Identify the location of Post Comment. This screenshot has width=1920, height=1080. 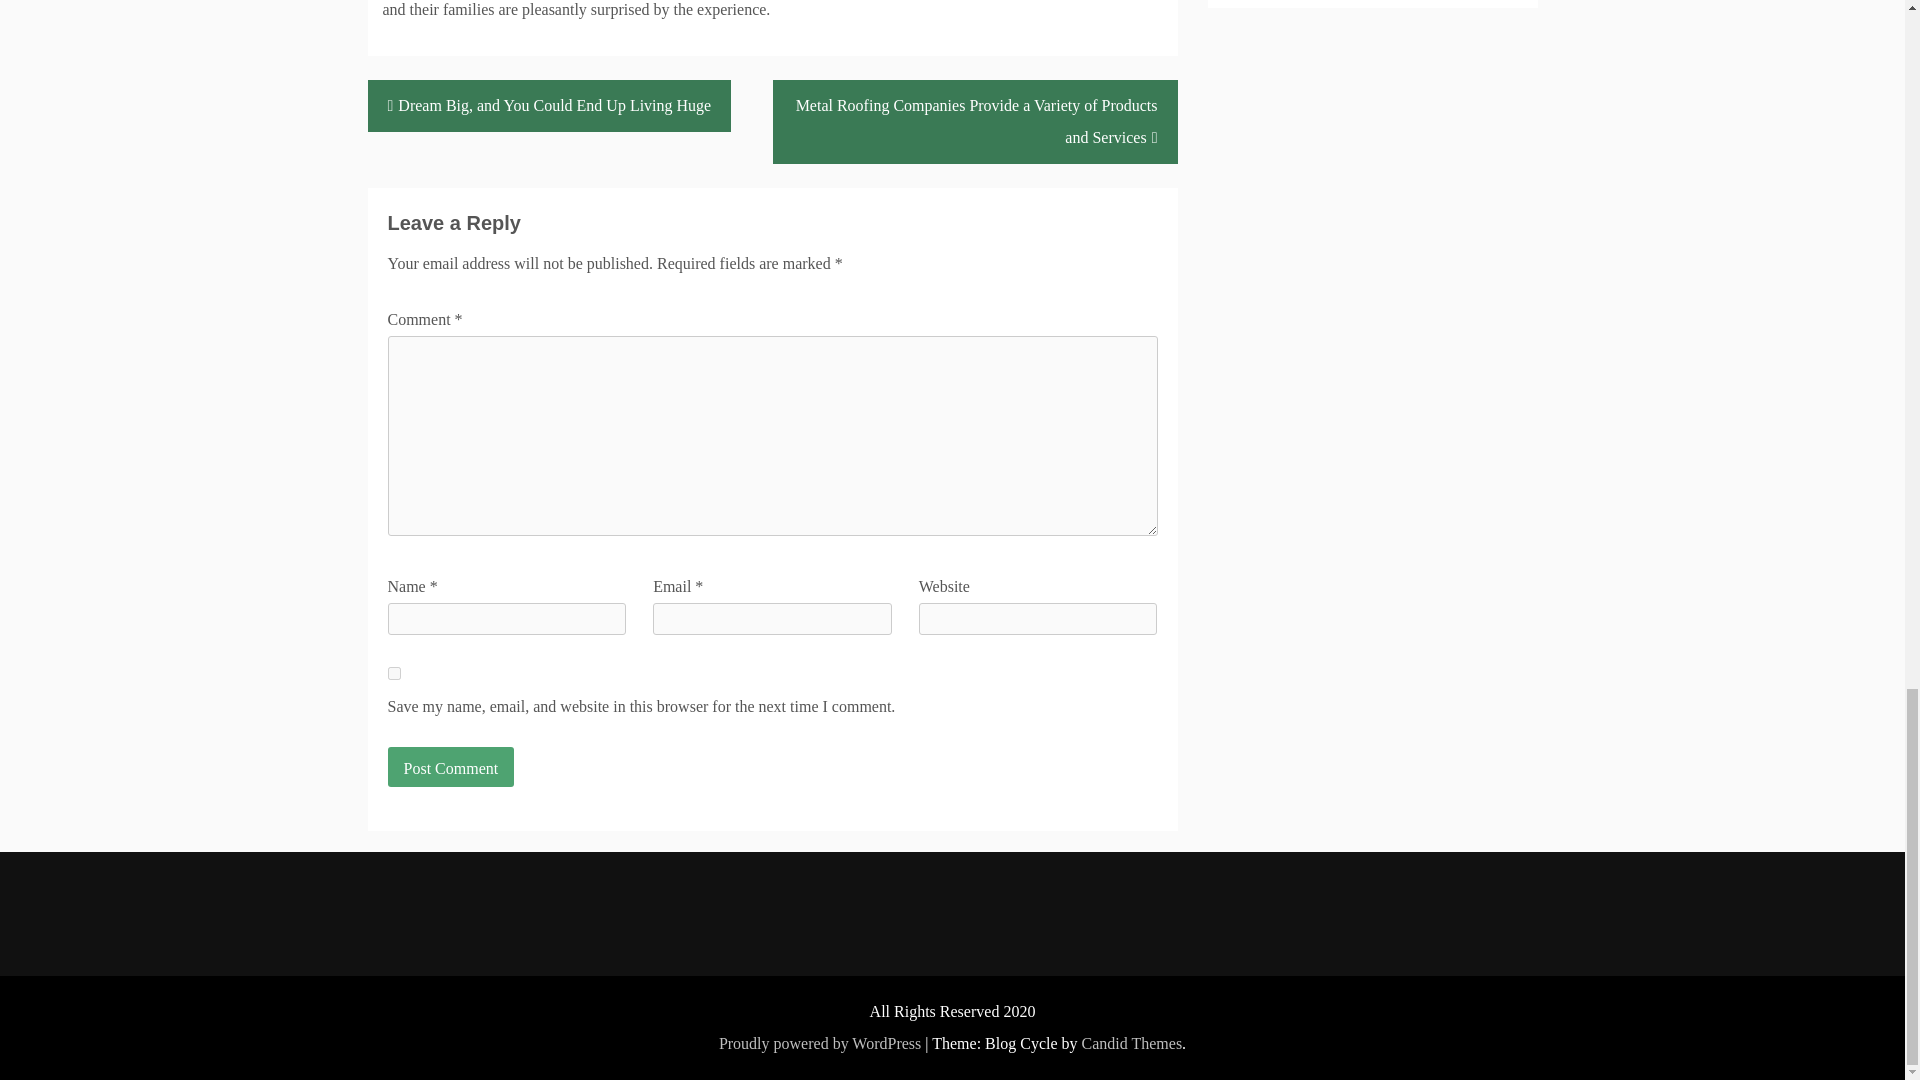
(450, 767).